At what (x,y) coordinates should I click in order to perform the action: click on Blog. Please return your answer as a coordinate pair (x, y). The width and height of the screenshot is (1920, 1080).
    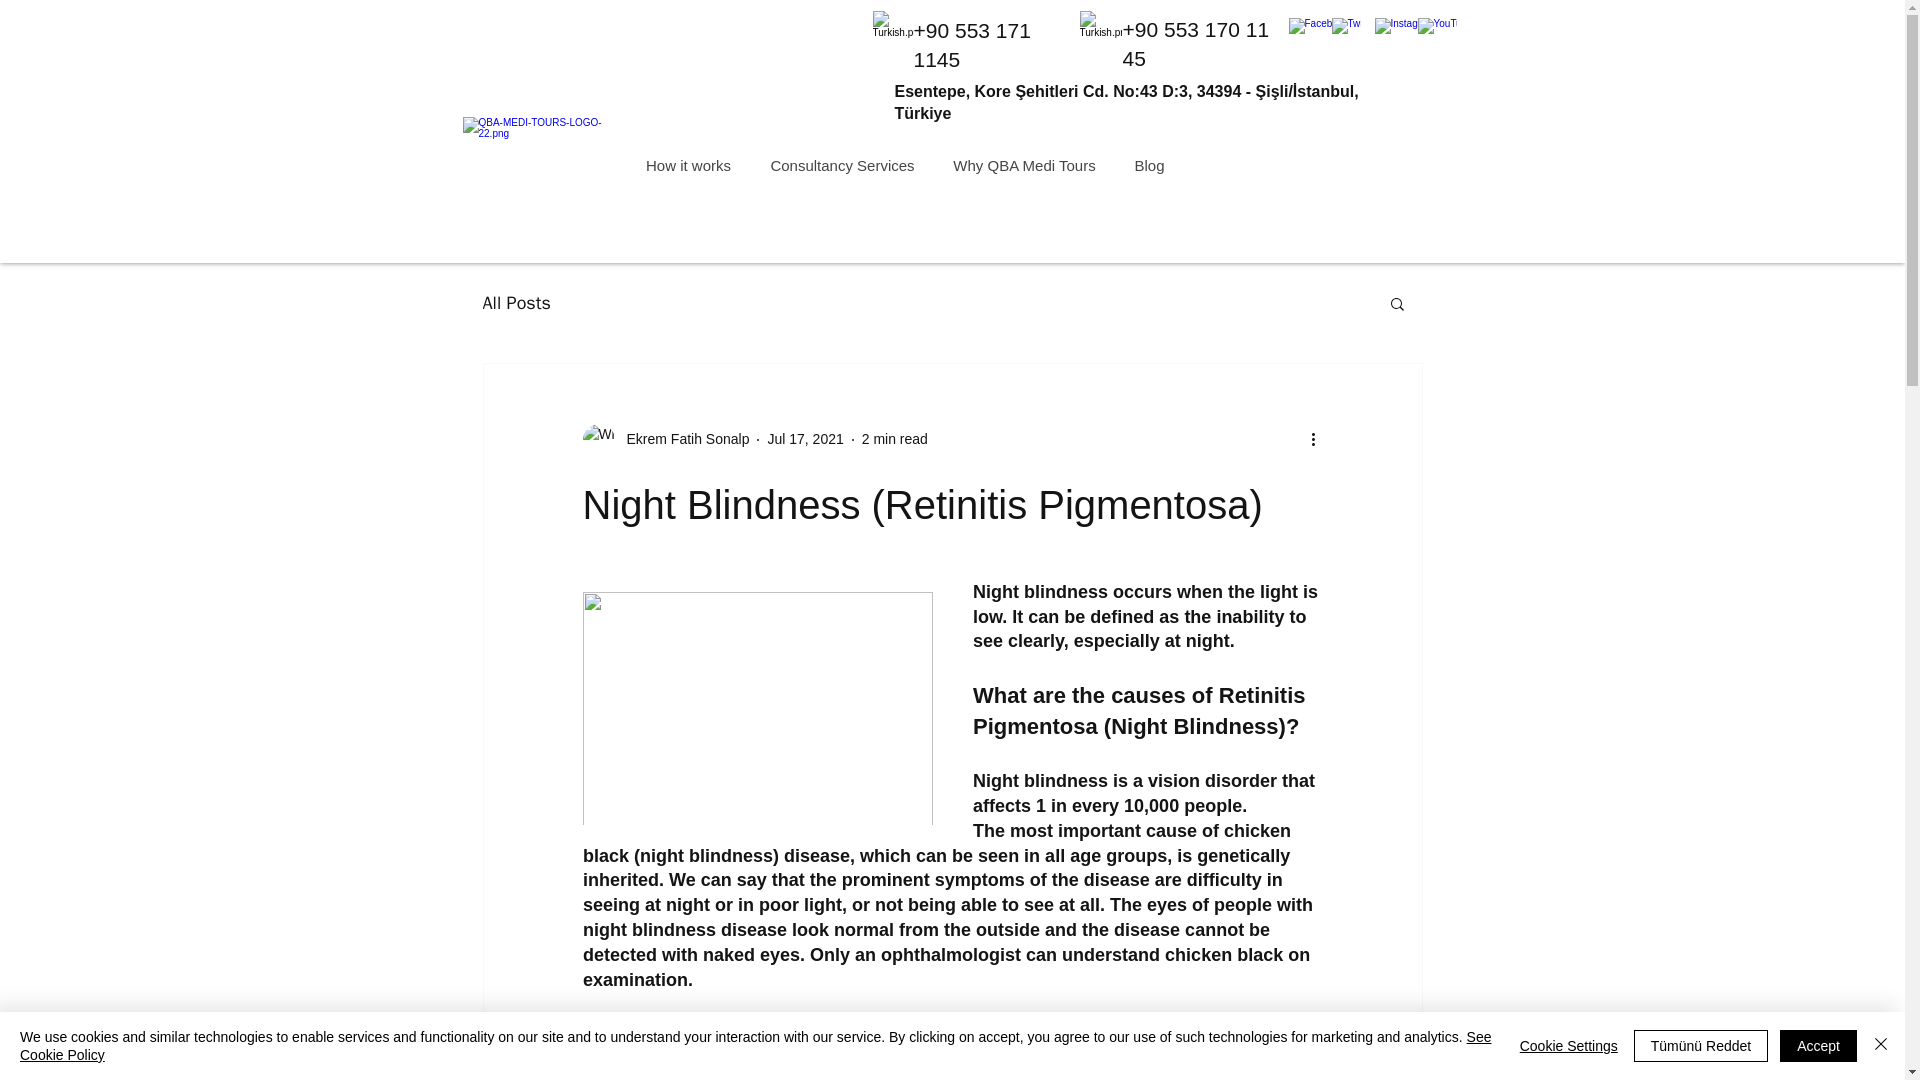
    Looking at the image, I should click on (1148, 166).